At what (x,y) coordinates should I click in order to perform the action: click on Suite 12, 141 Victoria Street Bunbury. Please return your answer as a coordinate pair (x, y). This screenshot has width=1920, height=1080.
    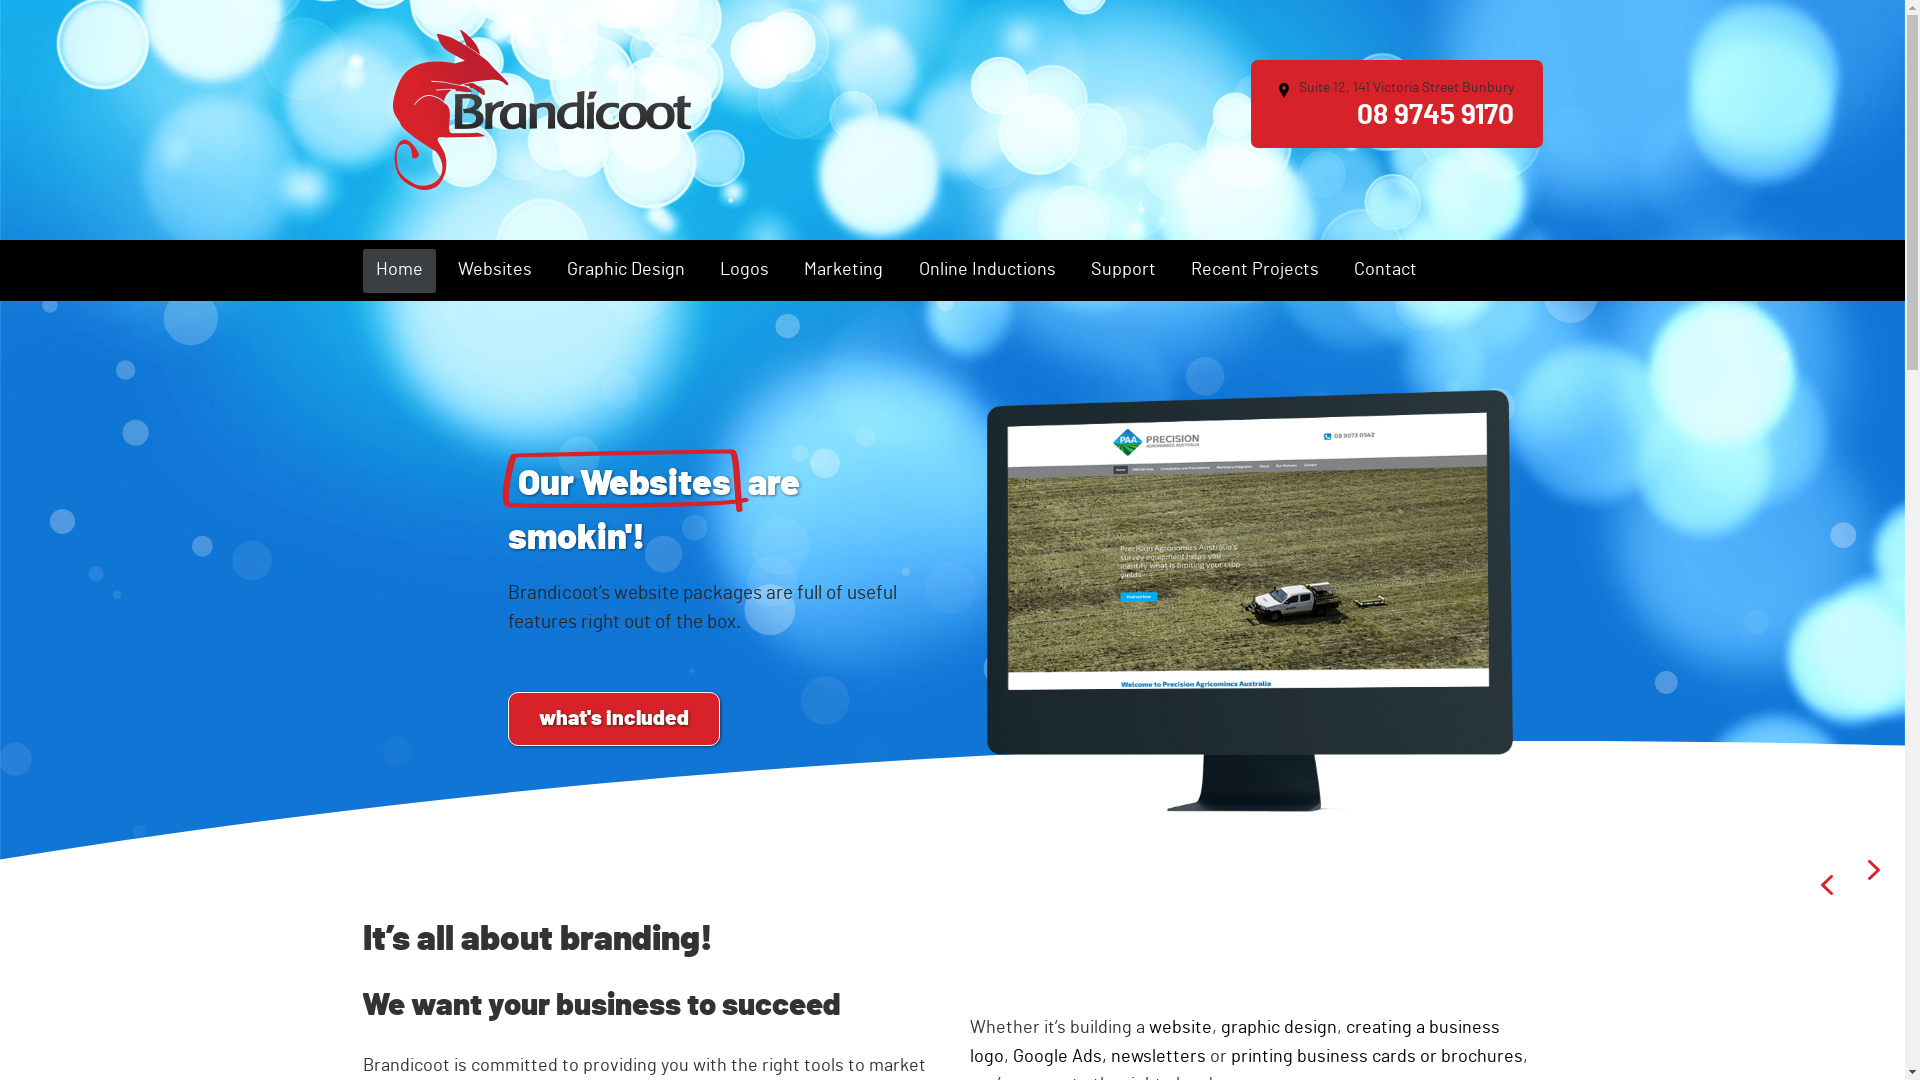
    Looking at the image, I should click on (1396, 88).